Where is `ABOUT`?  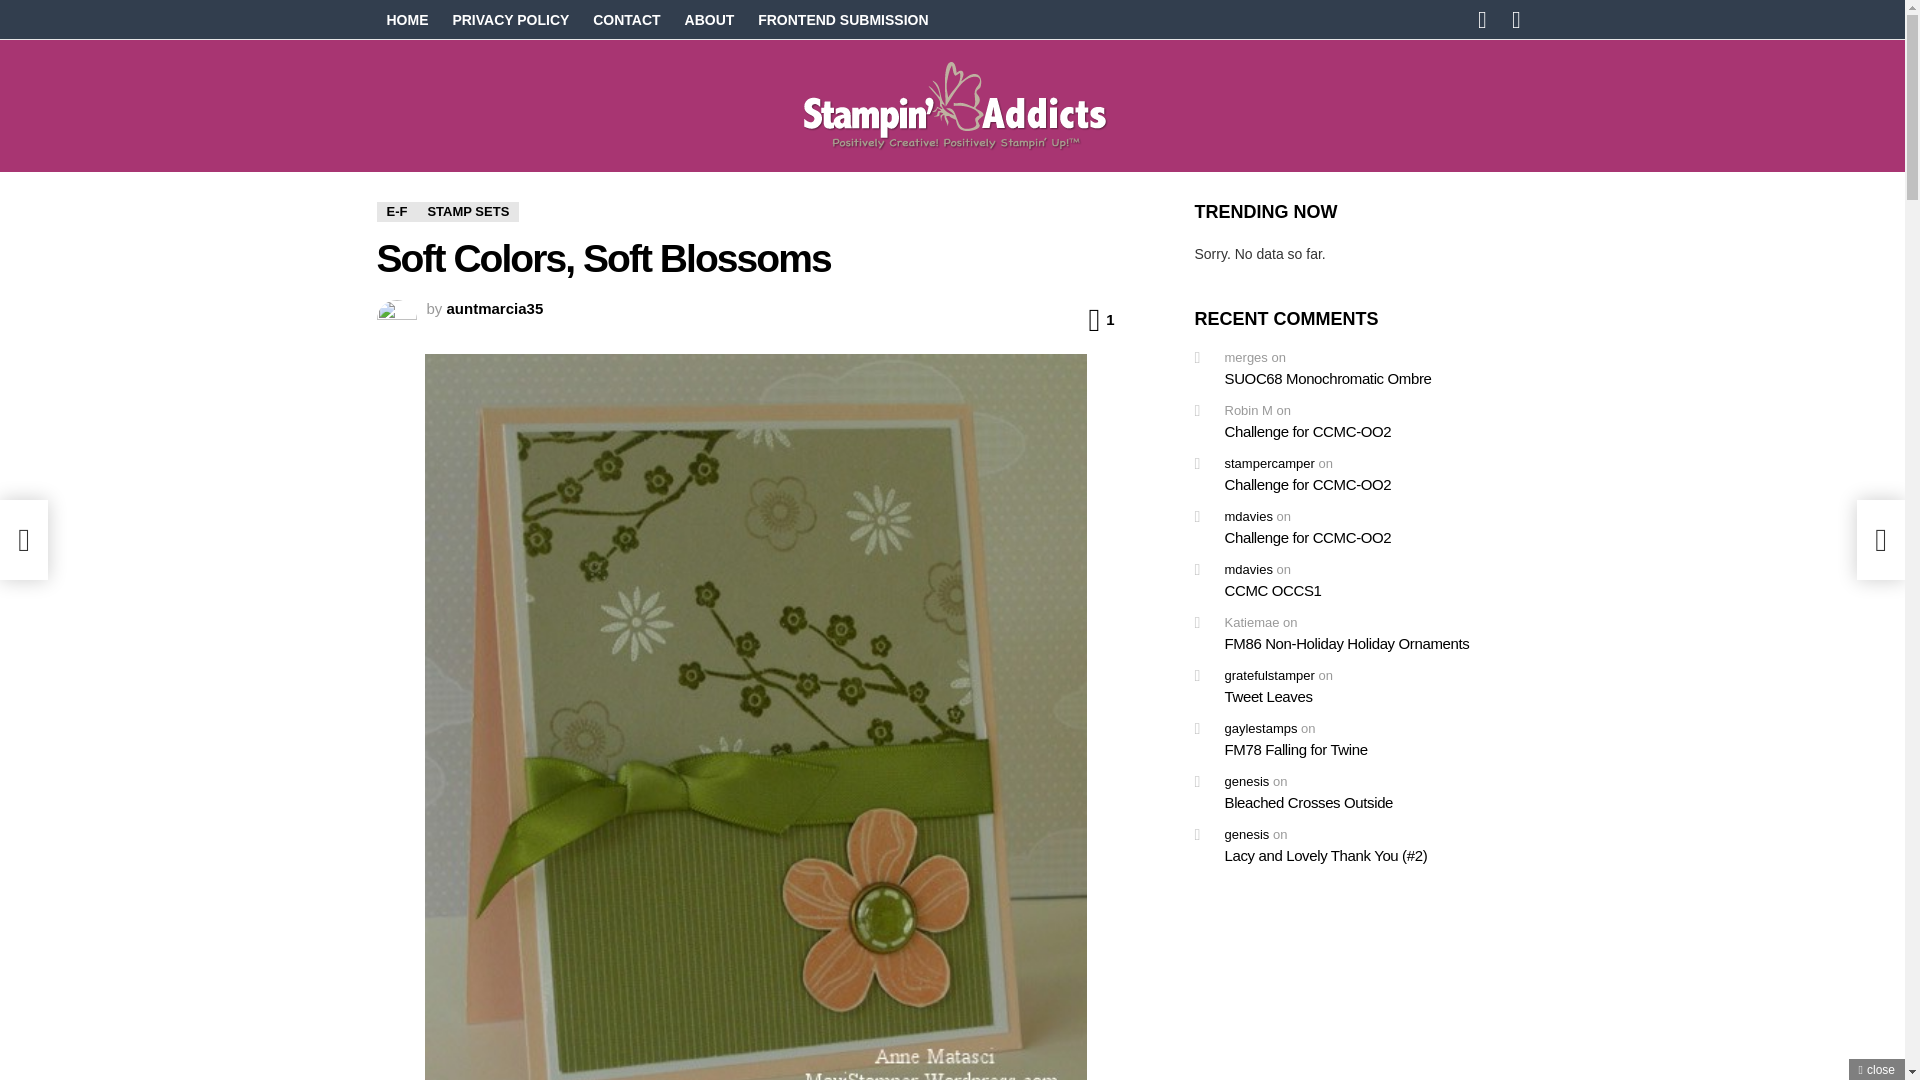 ABOUT is located at coordinates (710, 20).